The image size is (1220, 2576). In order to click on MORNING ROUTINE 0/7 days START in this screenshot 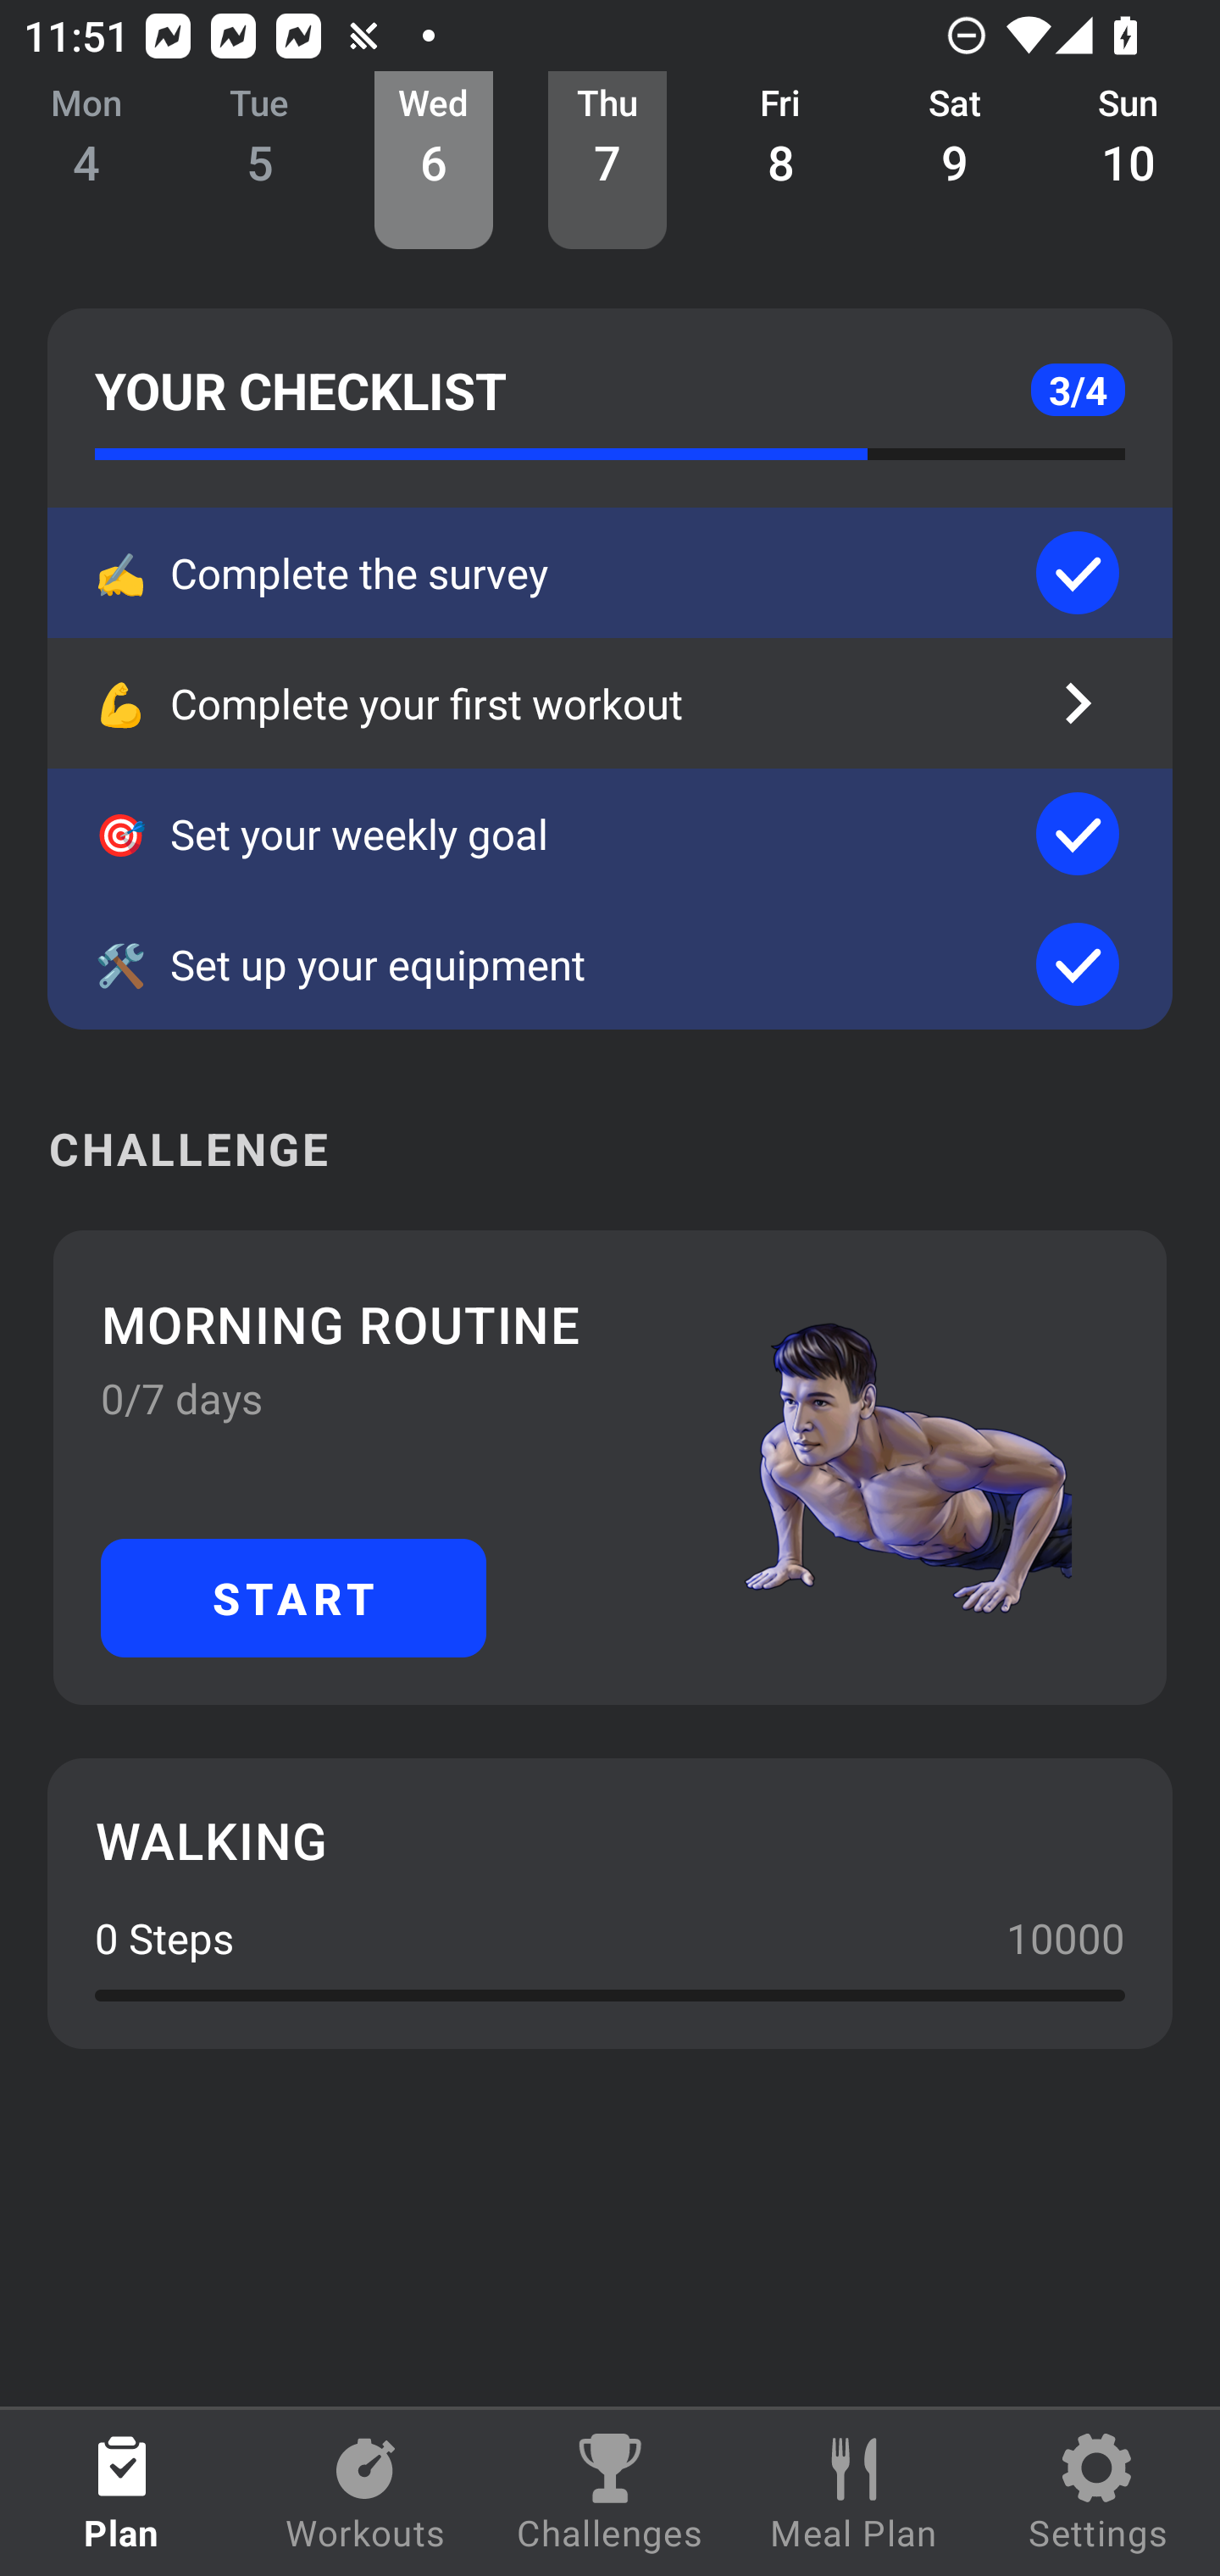, I will do `click(610, 1467)`.